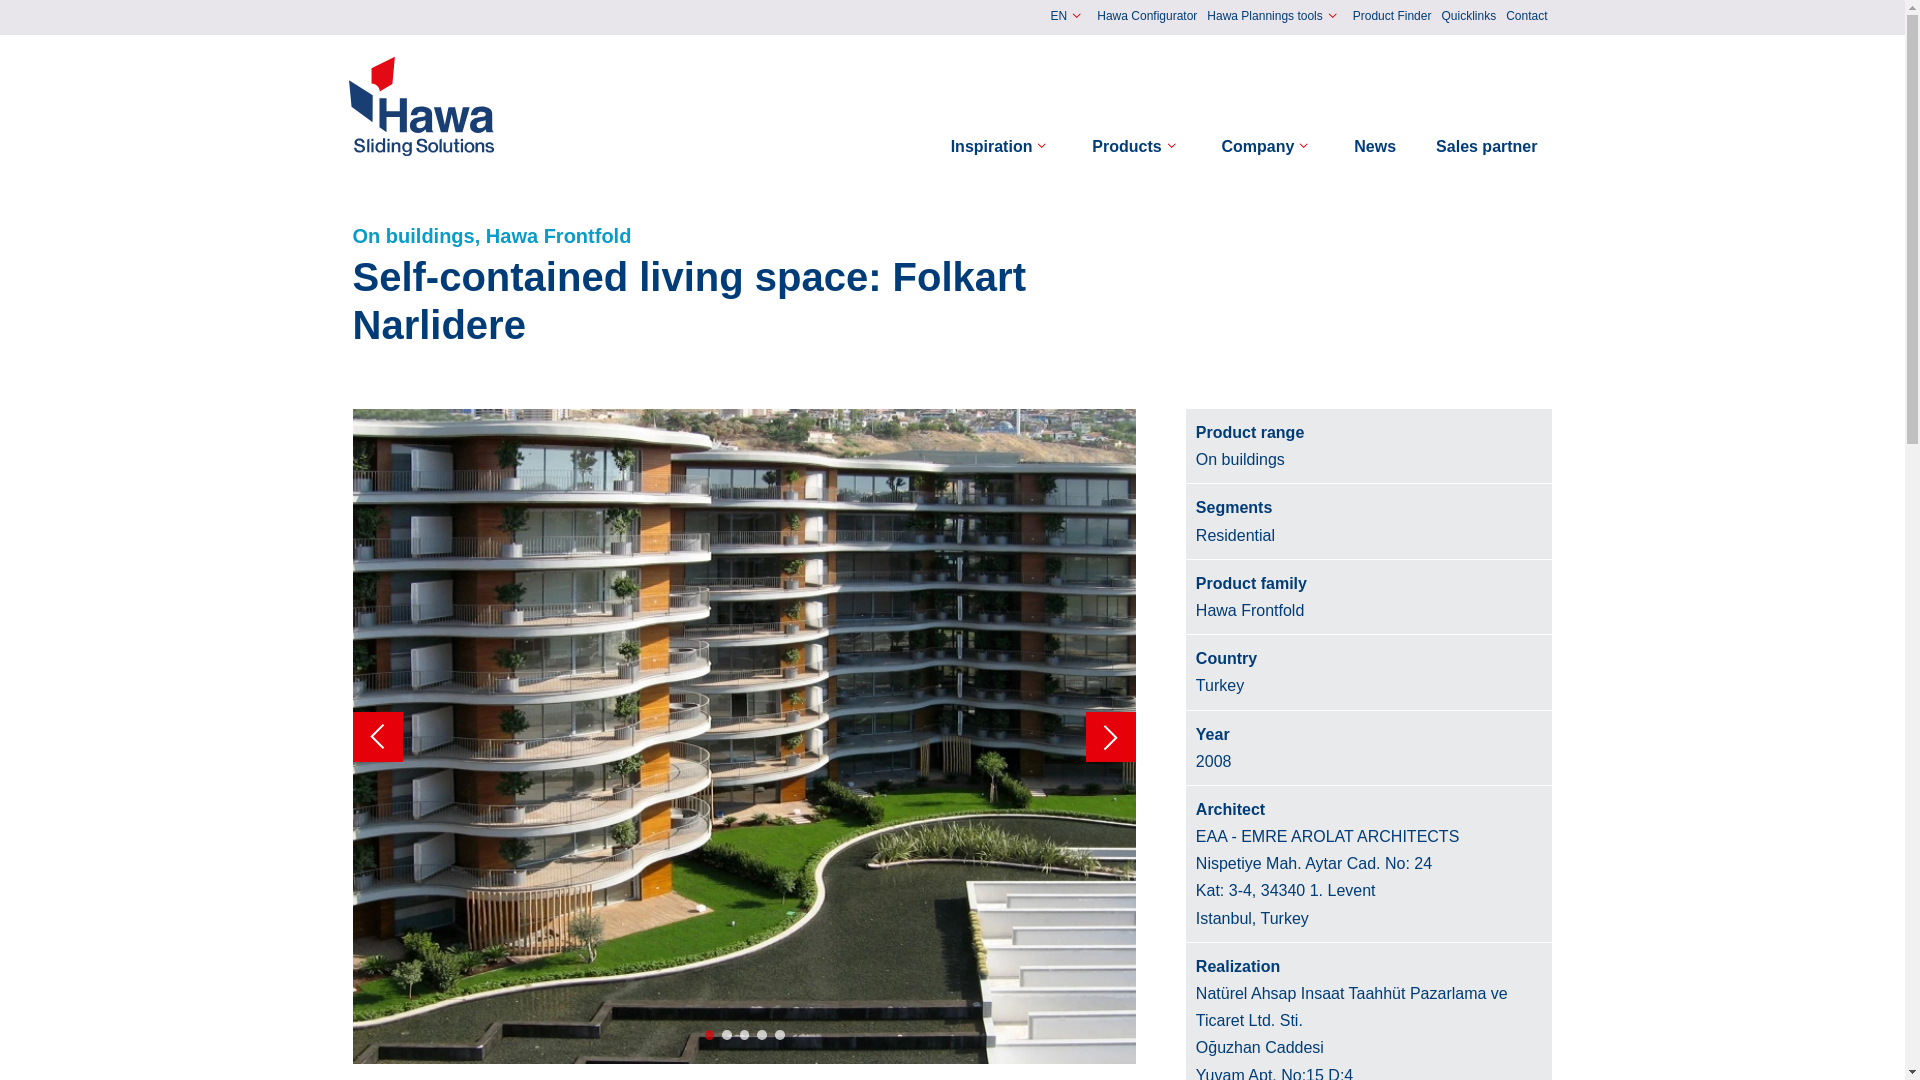  I want to click on Products, so click(1136, 146).